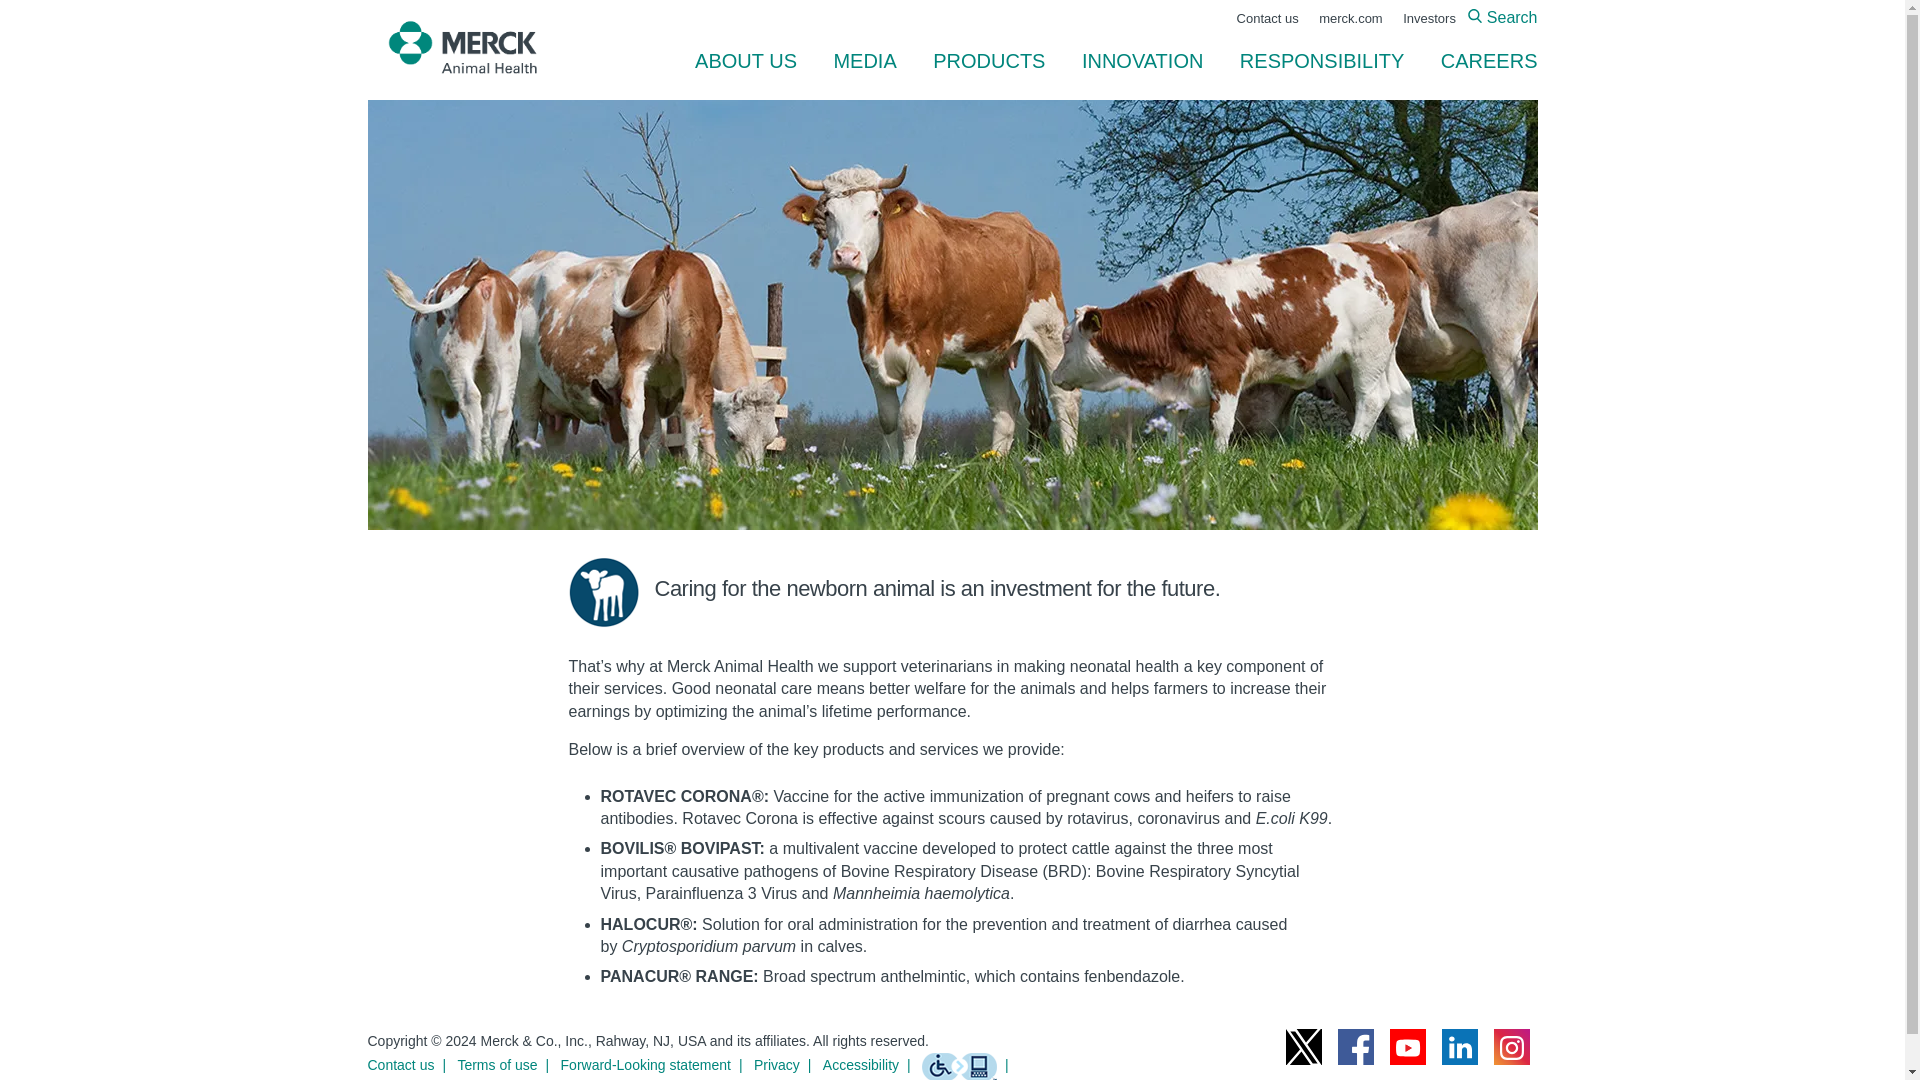 The width and height of the screenshot is (1920, 1080). Describe the element at coordinates (786, 1064) in the screenshot. I see `Privacy` at that location.